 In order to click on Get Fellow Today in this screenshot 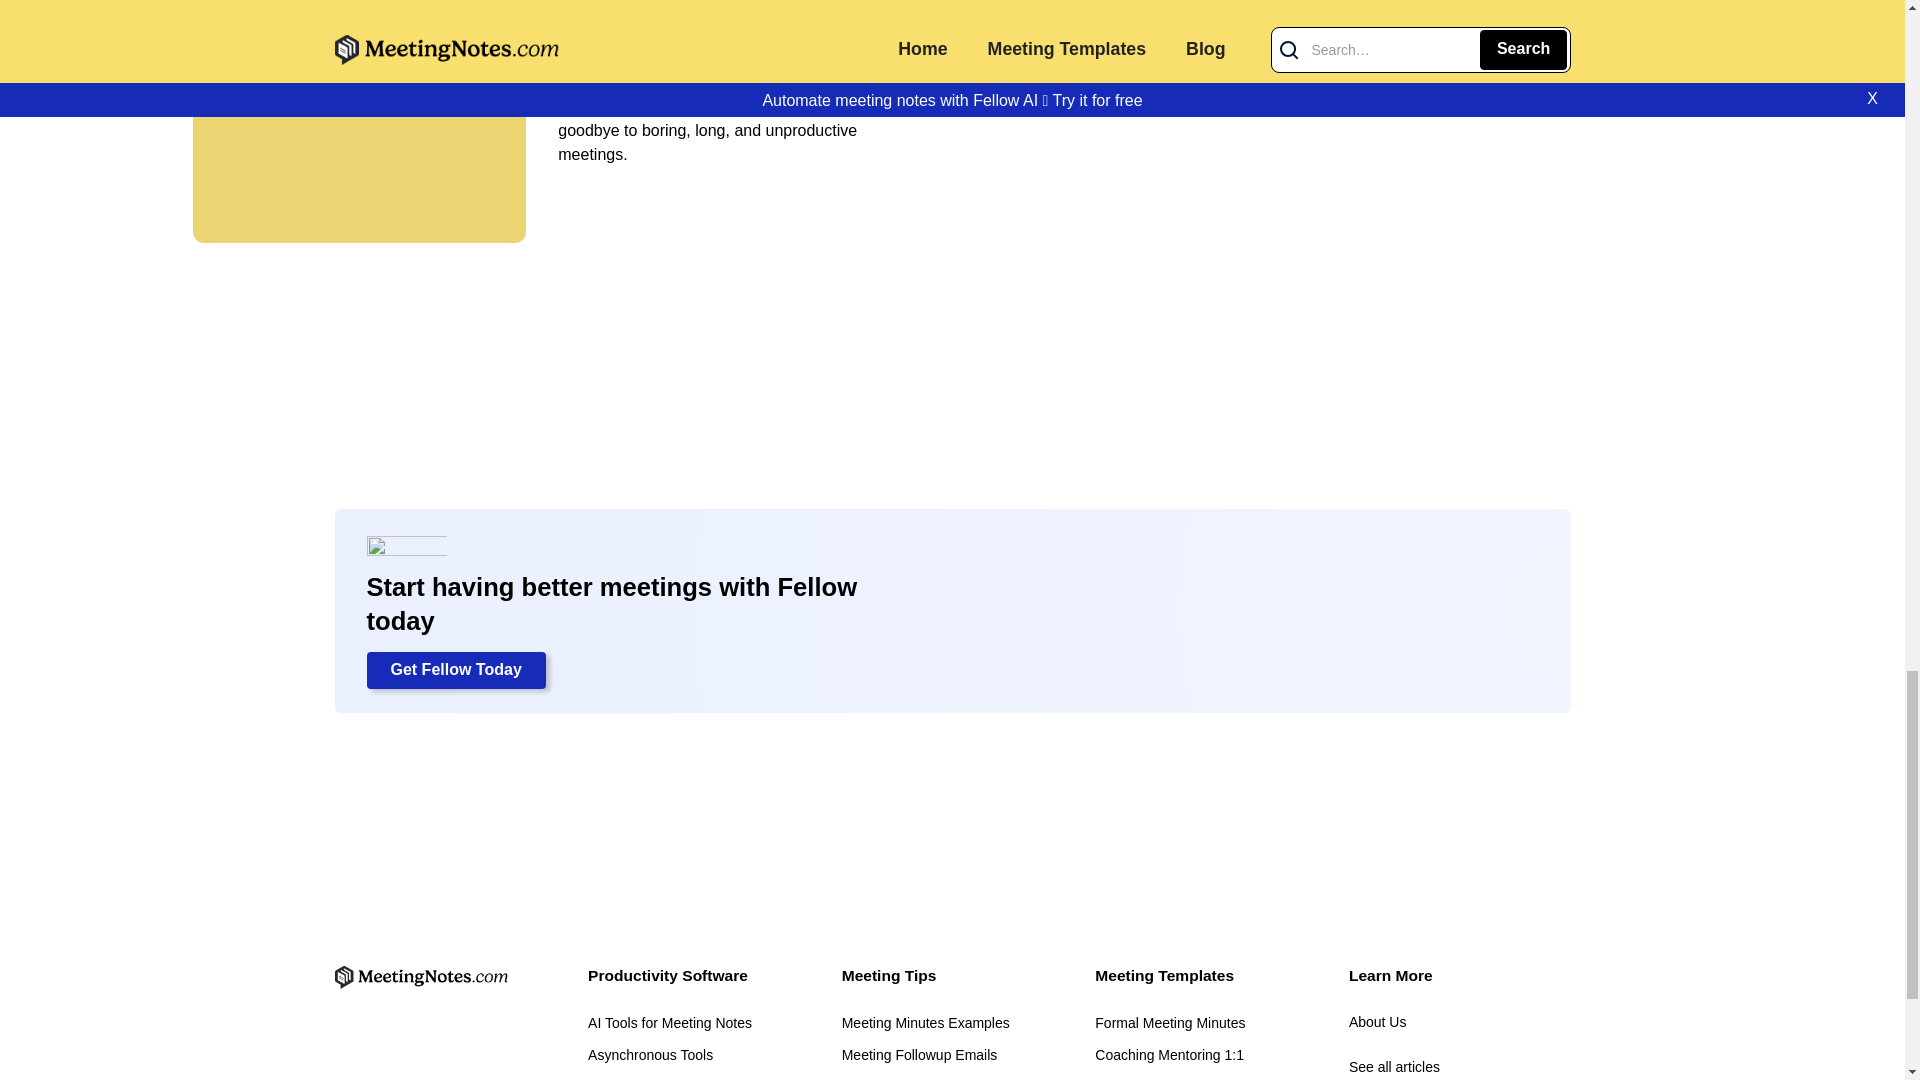, I will do `click(456, 671)`.